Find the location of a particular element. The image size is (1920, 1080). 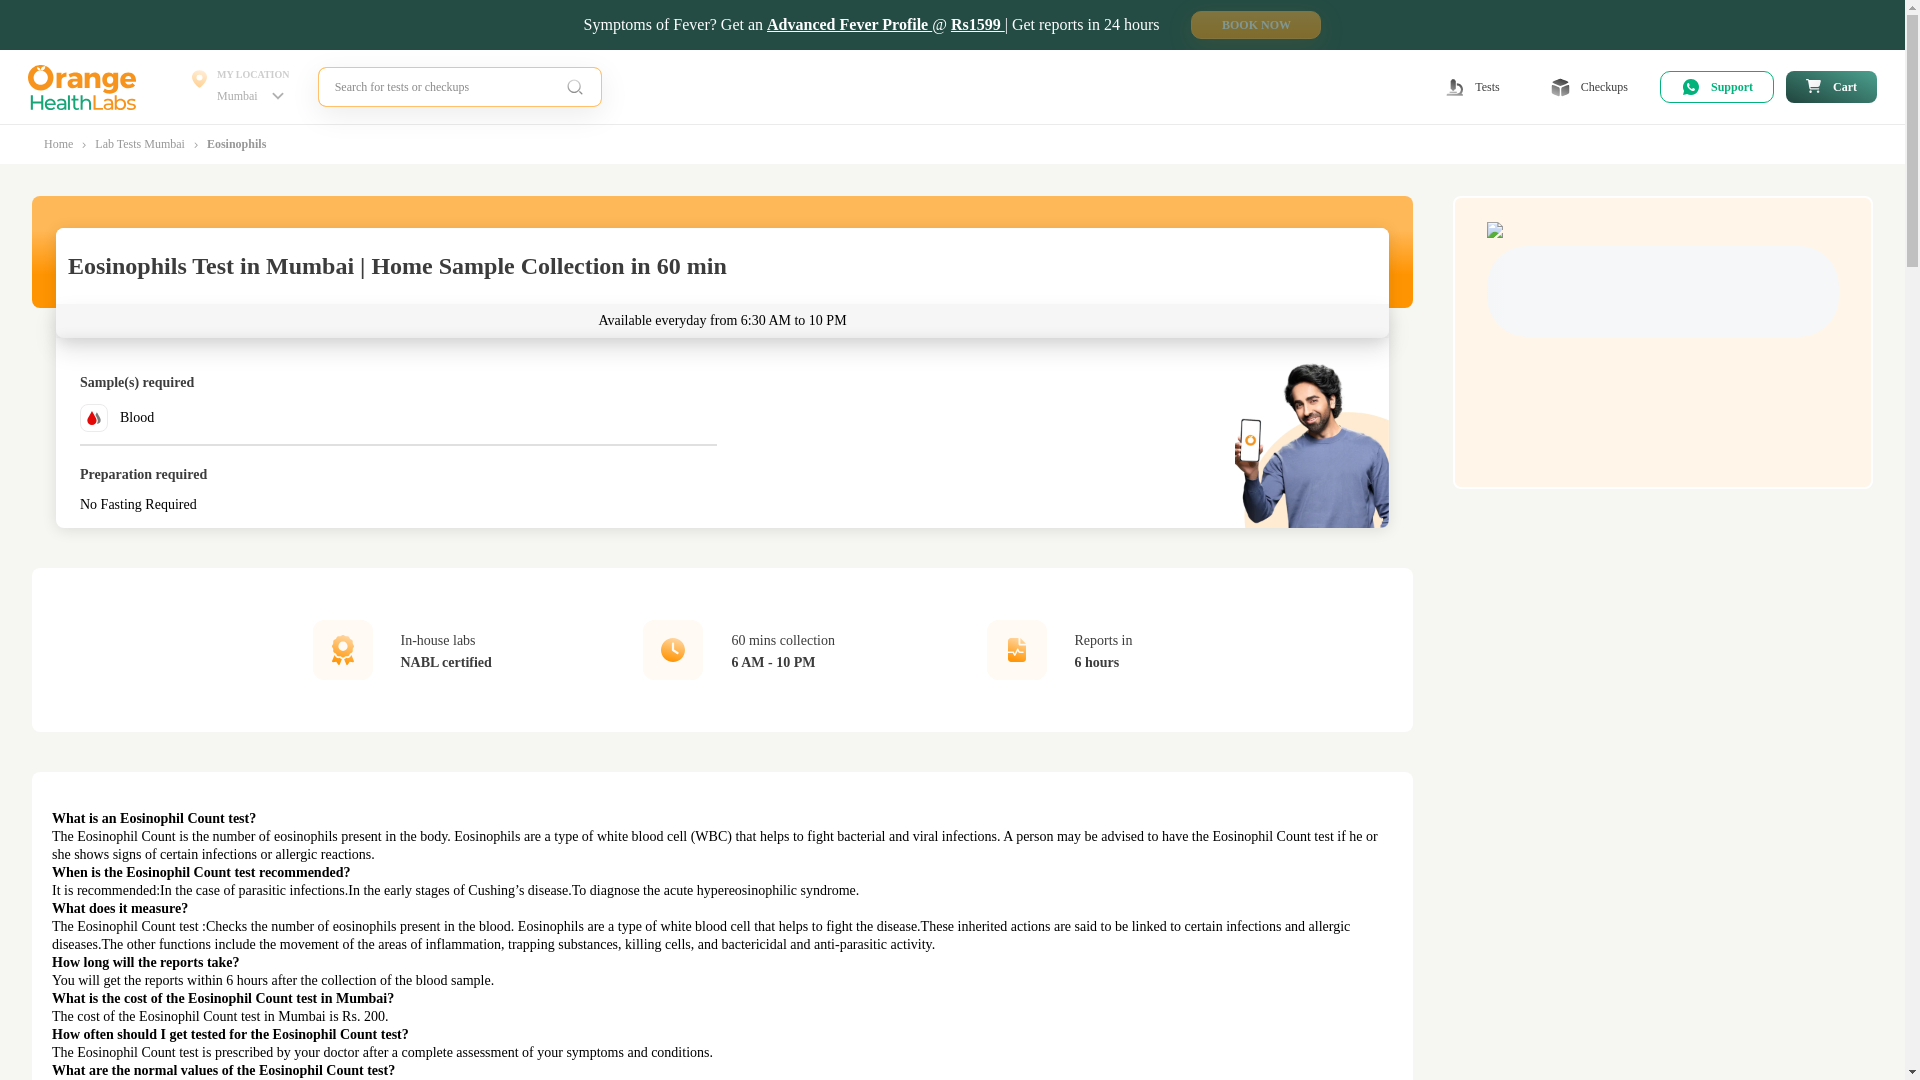

Lab Tests Mumbai is located at coordinates (1590, 86).